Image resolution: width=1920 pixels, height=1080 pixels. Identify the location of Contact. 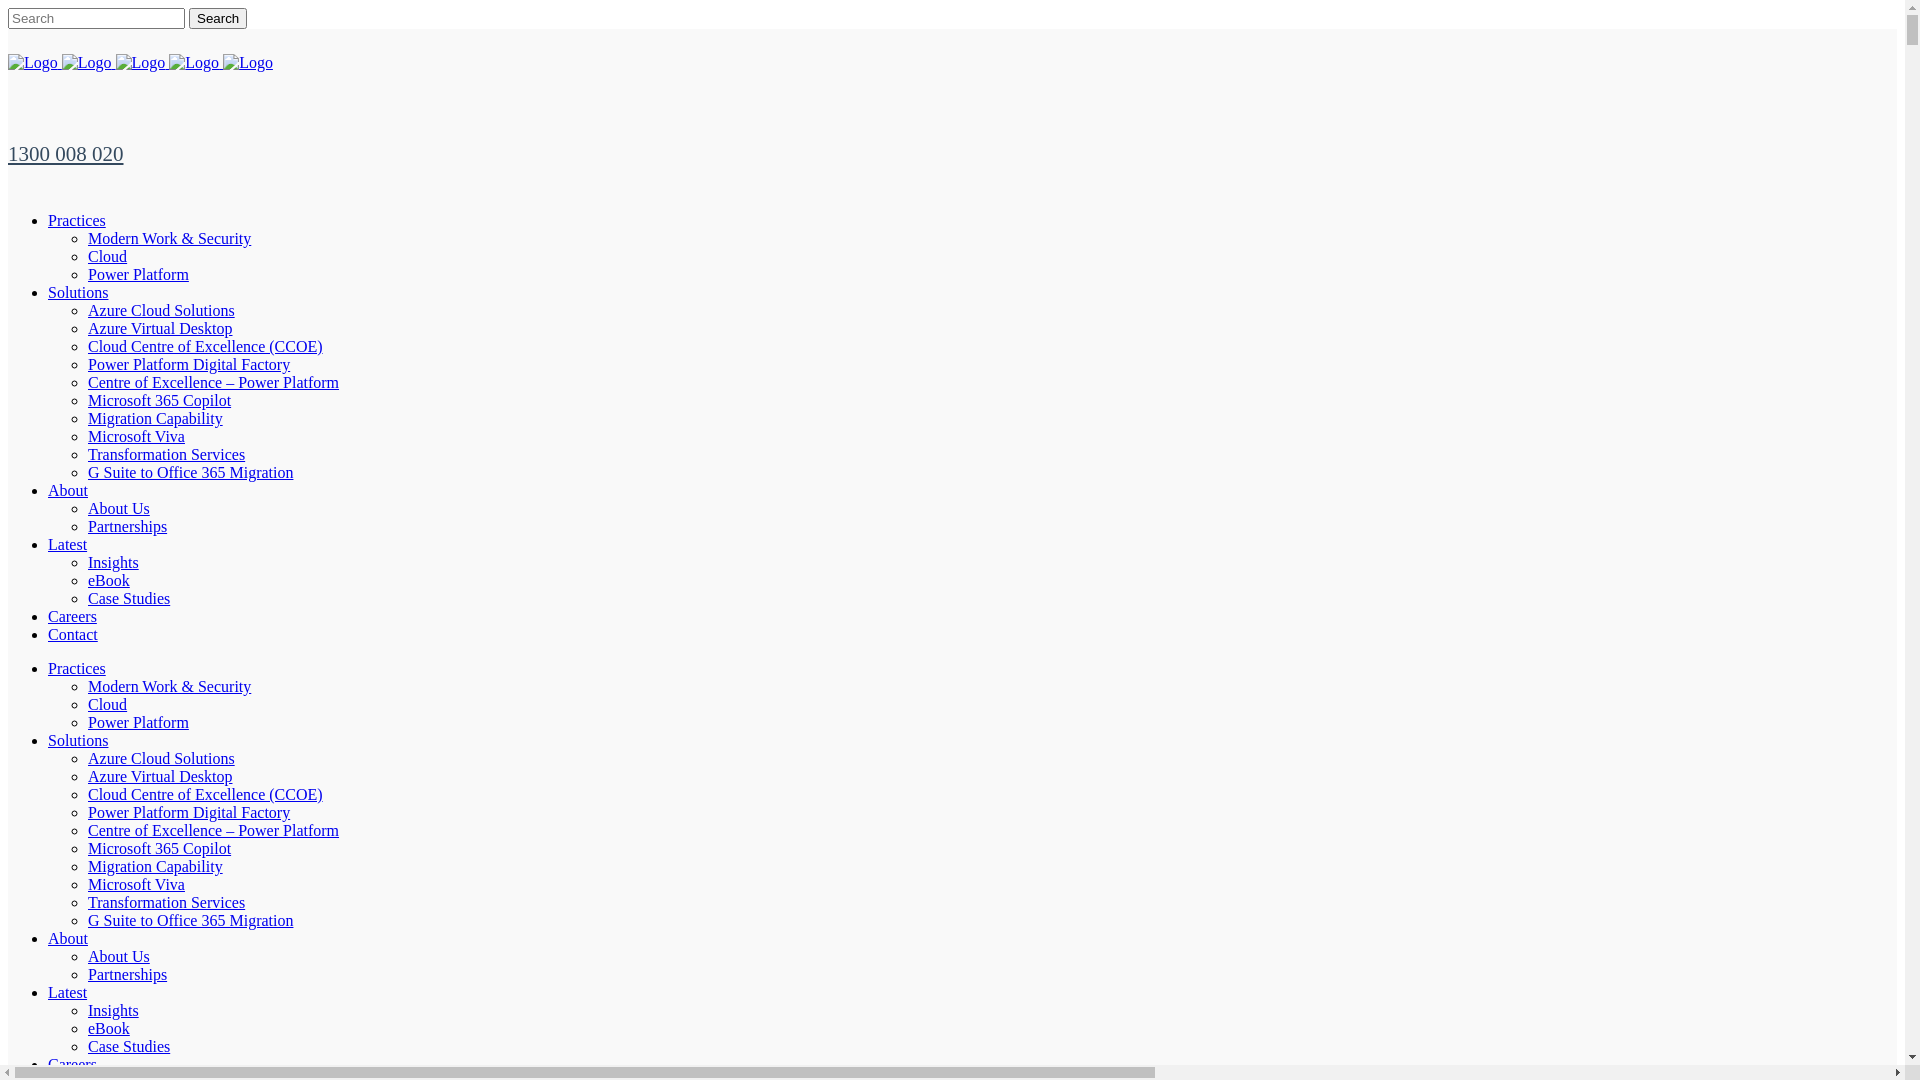
(73, 634).